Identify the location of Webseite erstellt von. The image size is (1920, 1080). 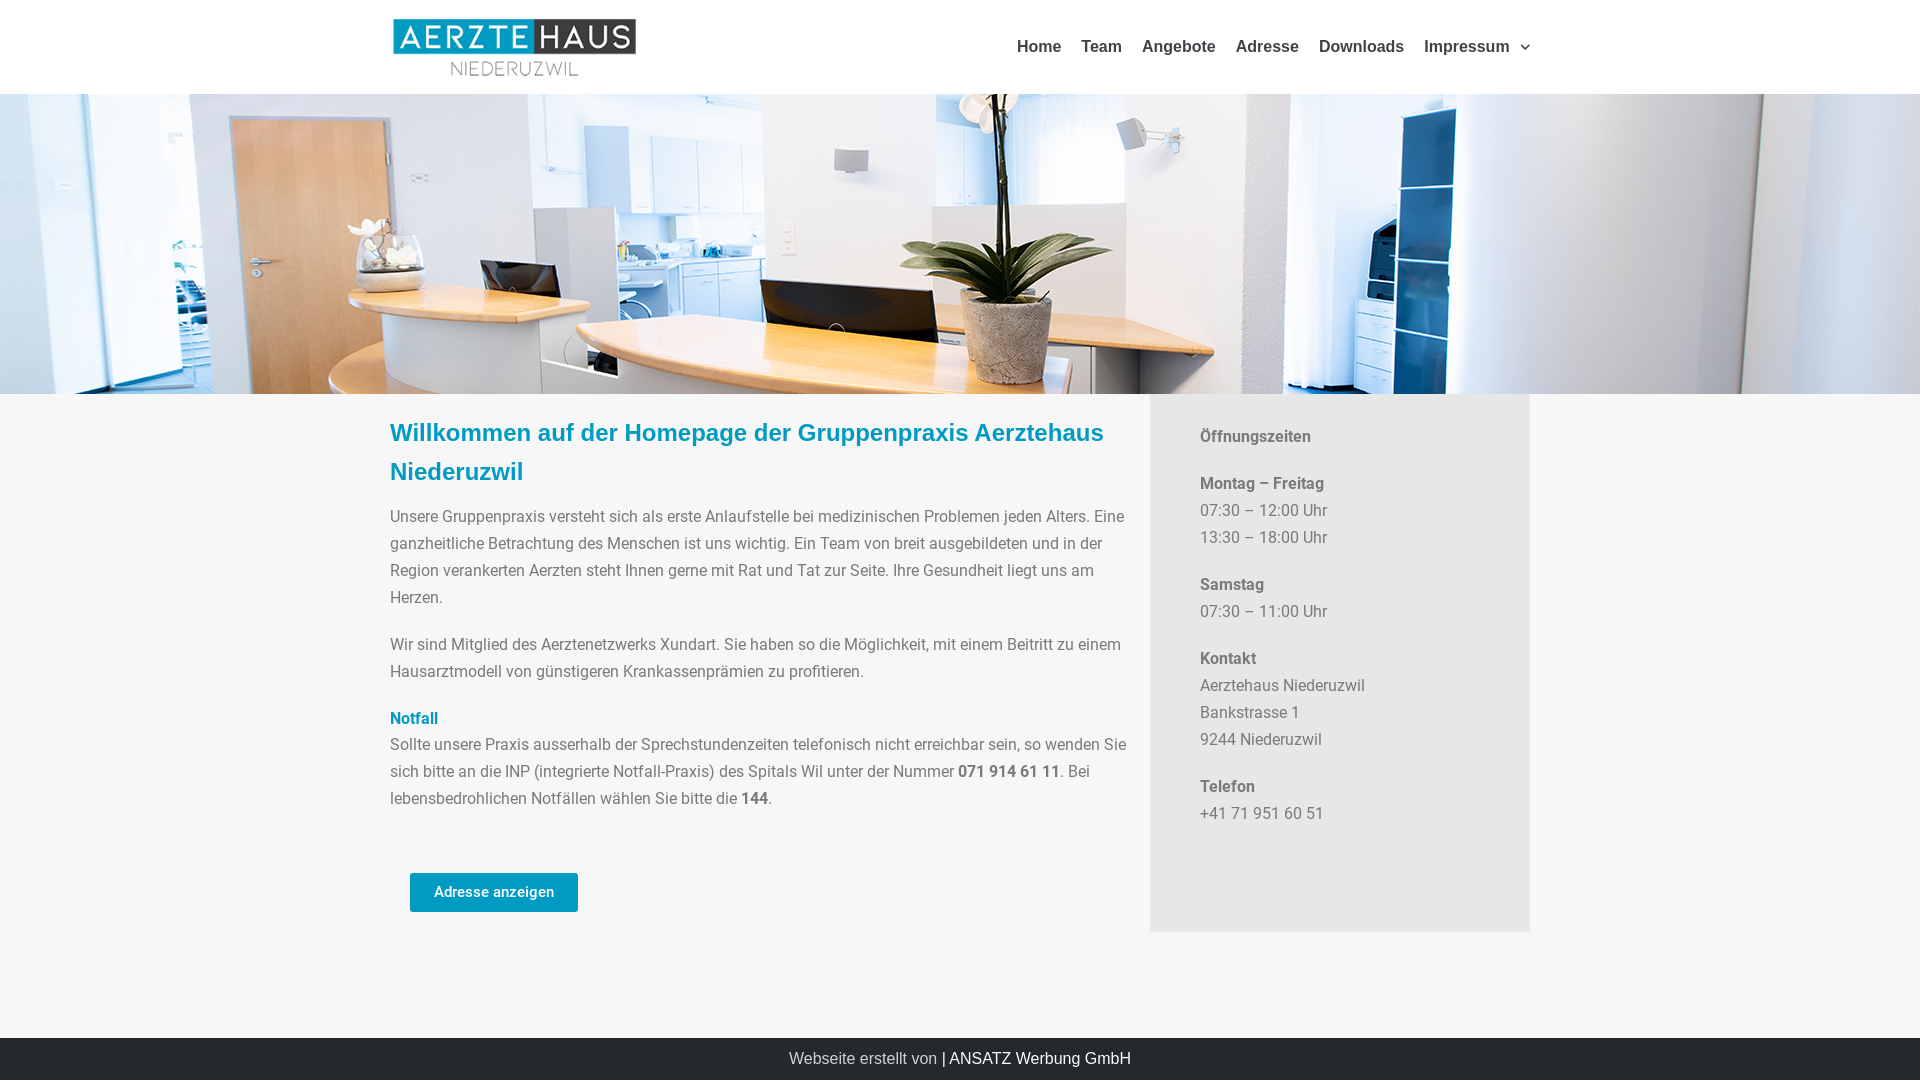
(863, 1058).